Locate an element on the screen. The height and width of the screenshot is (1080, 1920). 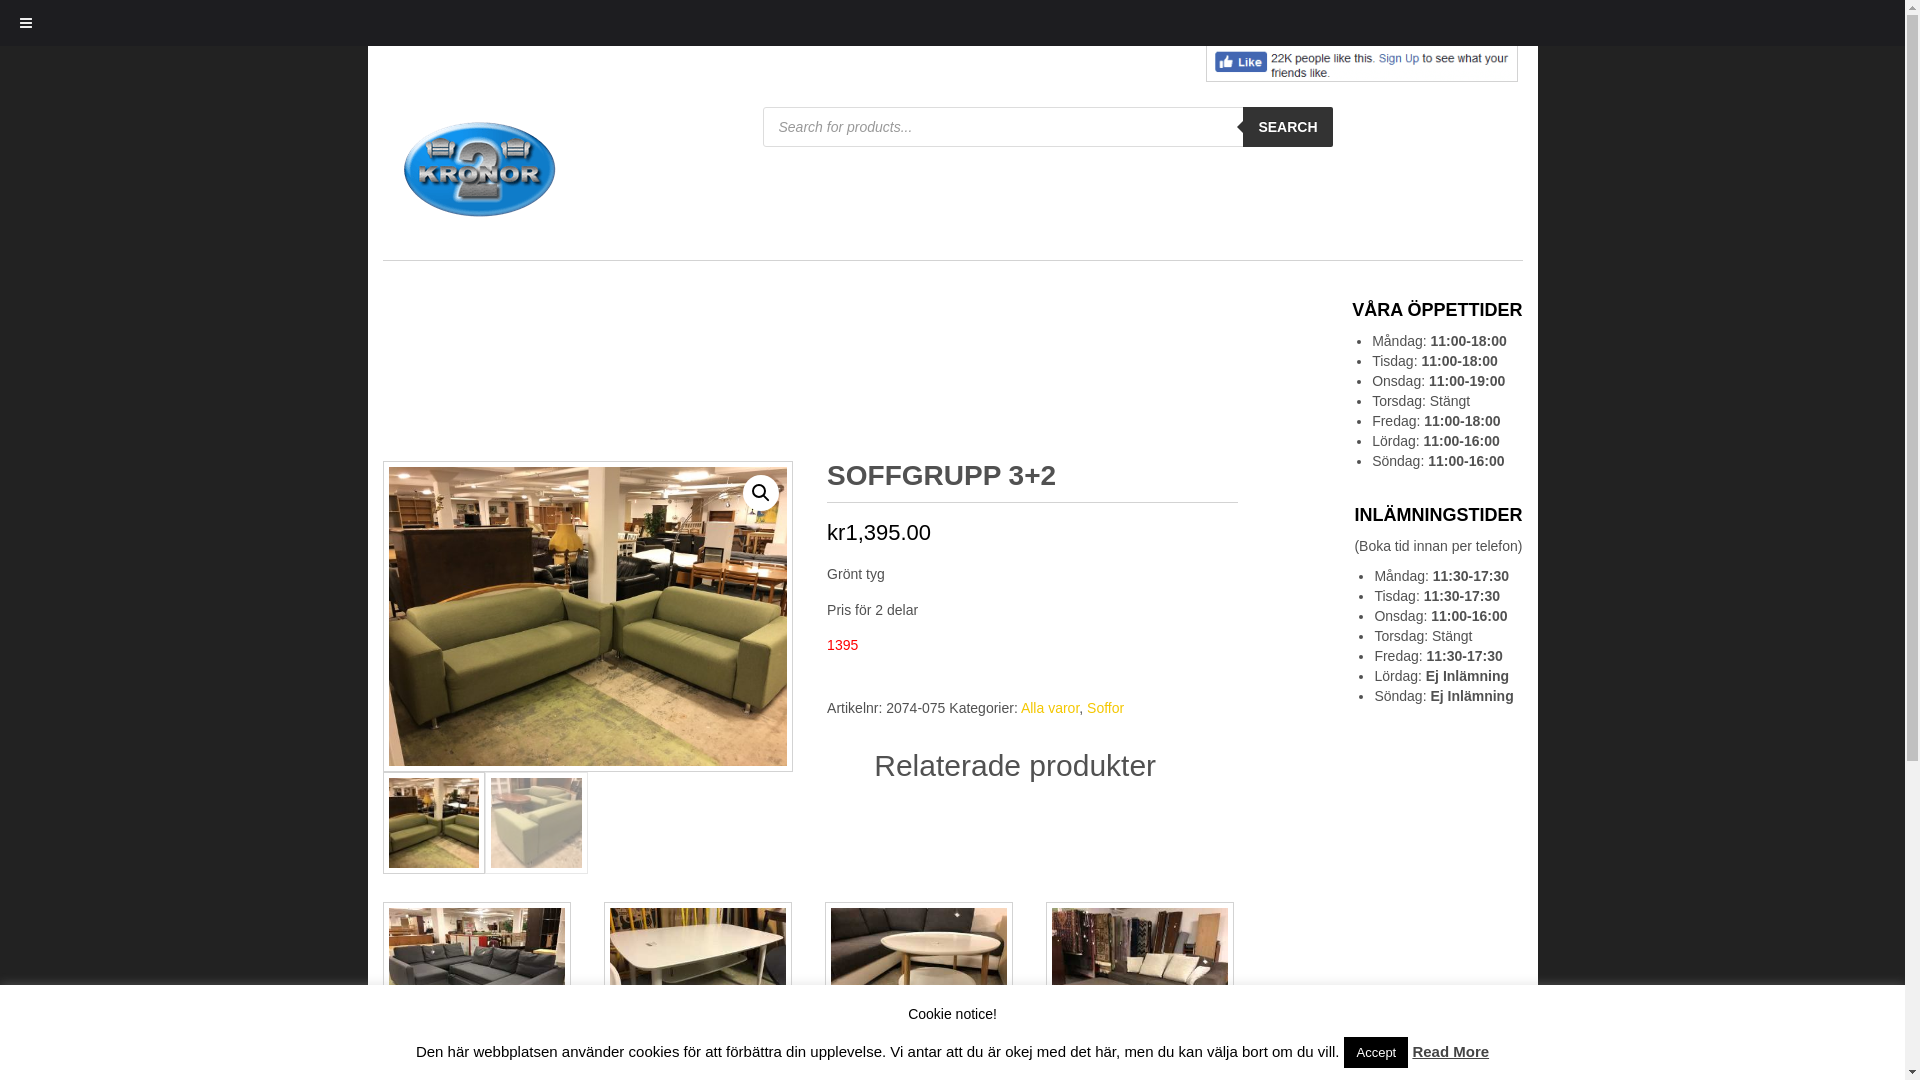
Read More is located at coordinates (1450, 1052).